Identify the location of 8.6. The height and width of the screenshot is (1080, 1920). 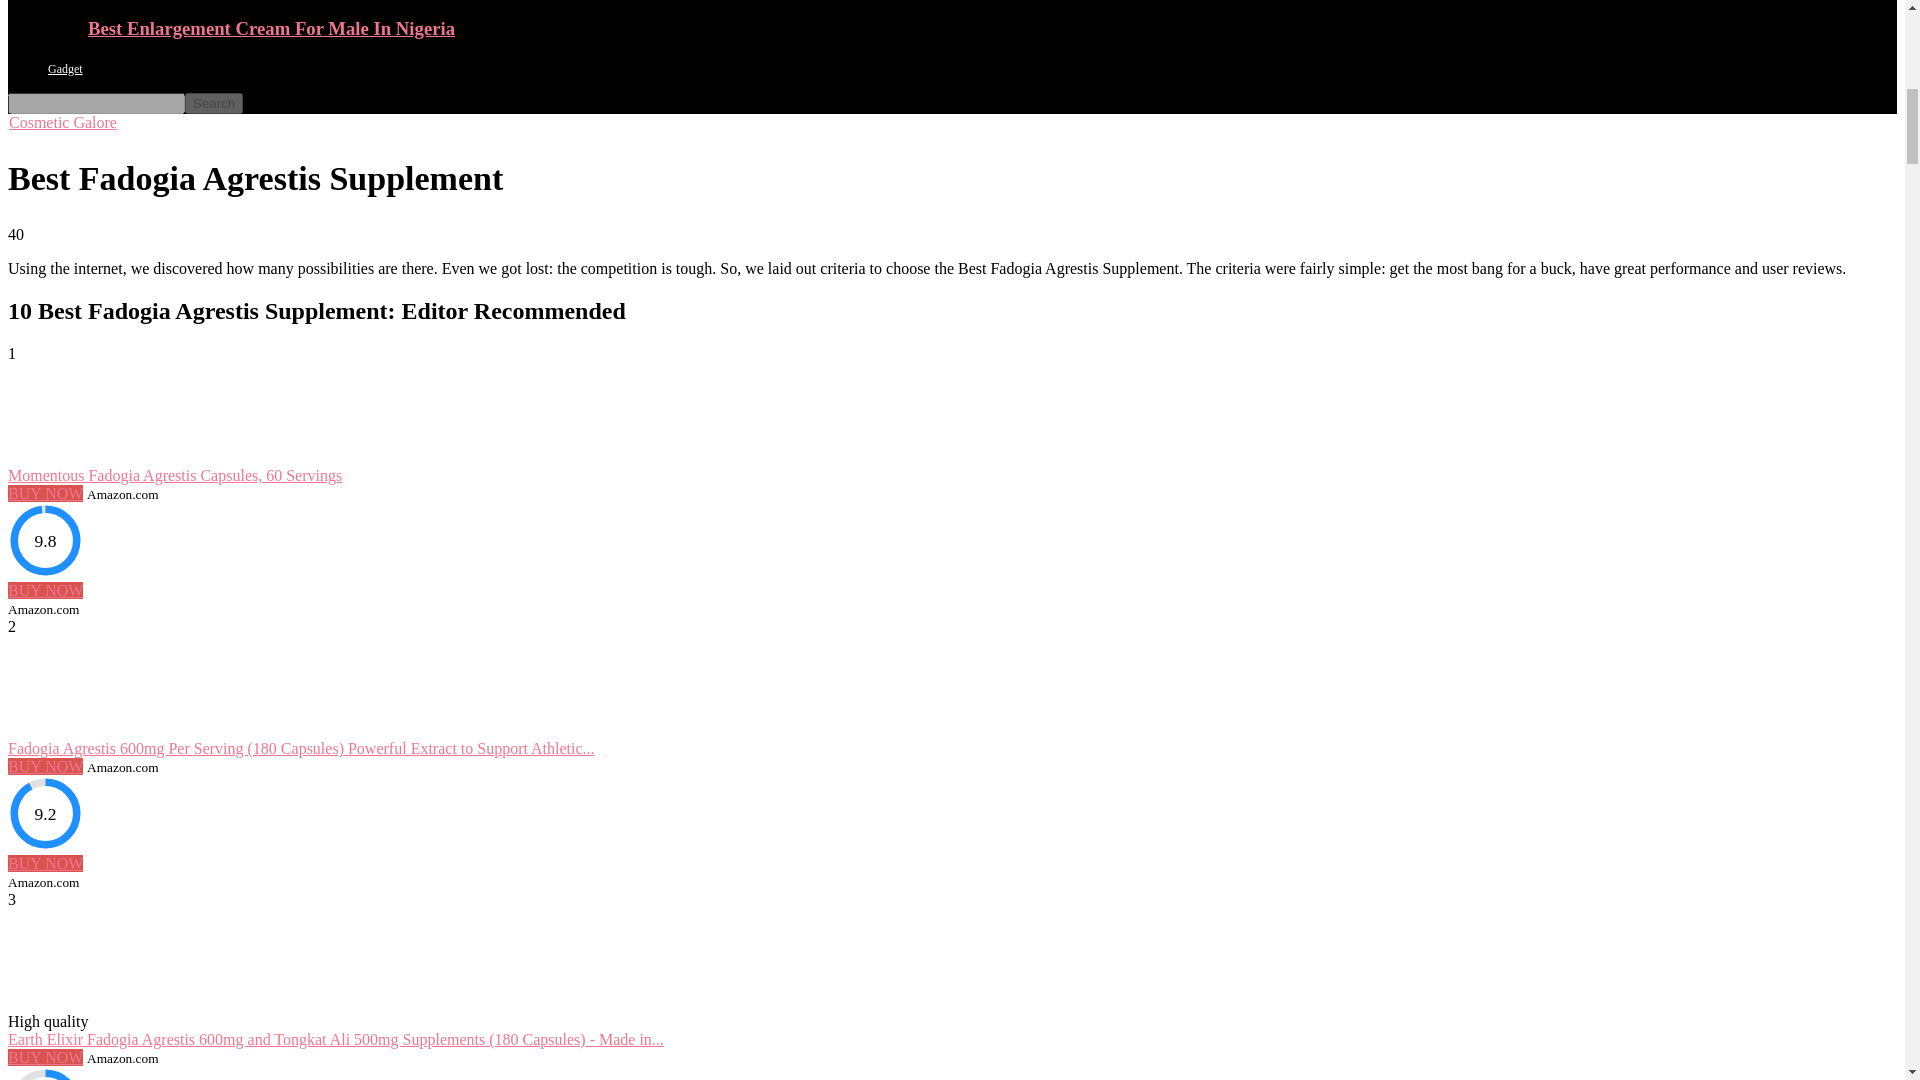
(44, 1074).